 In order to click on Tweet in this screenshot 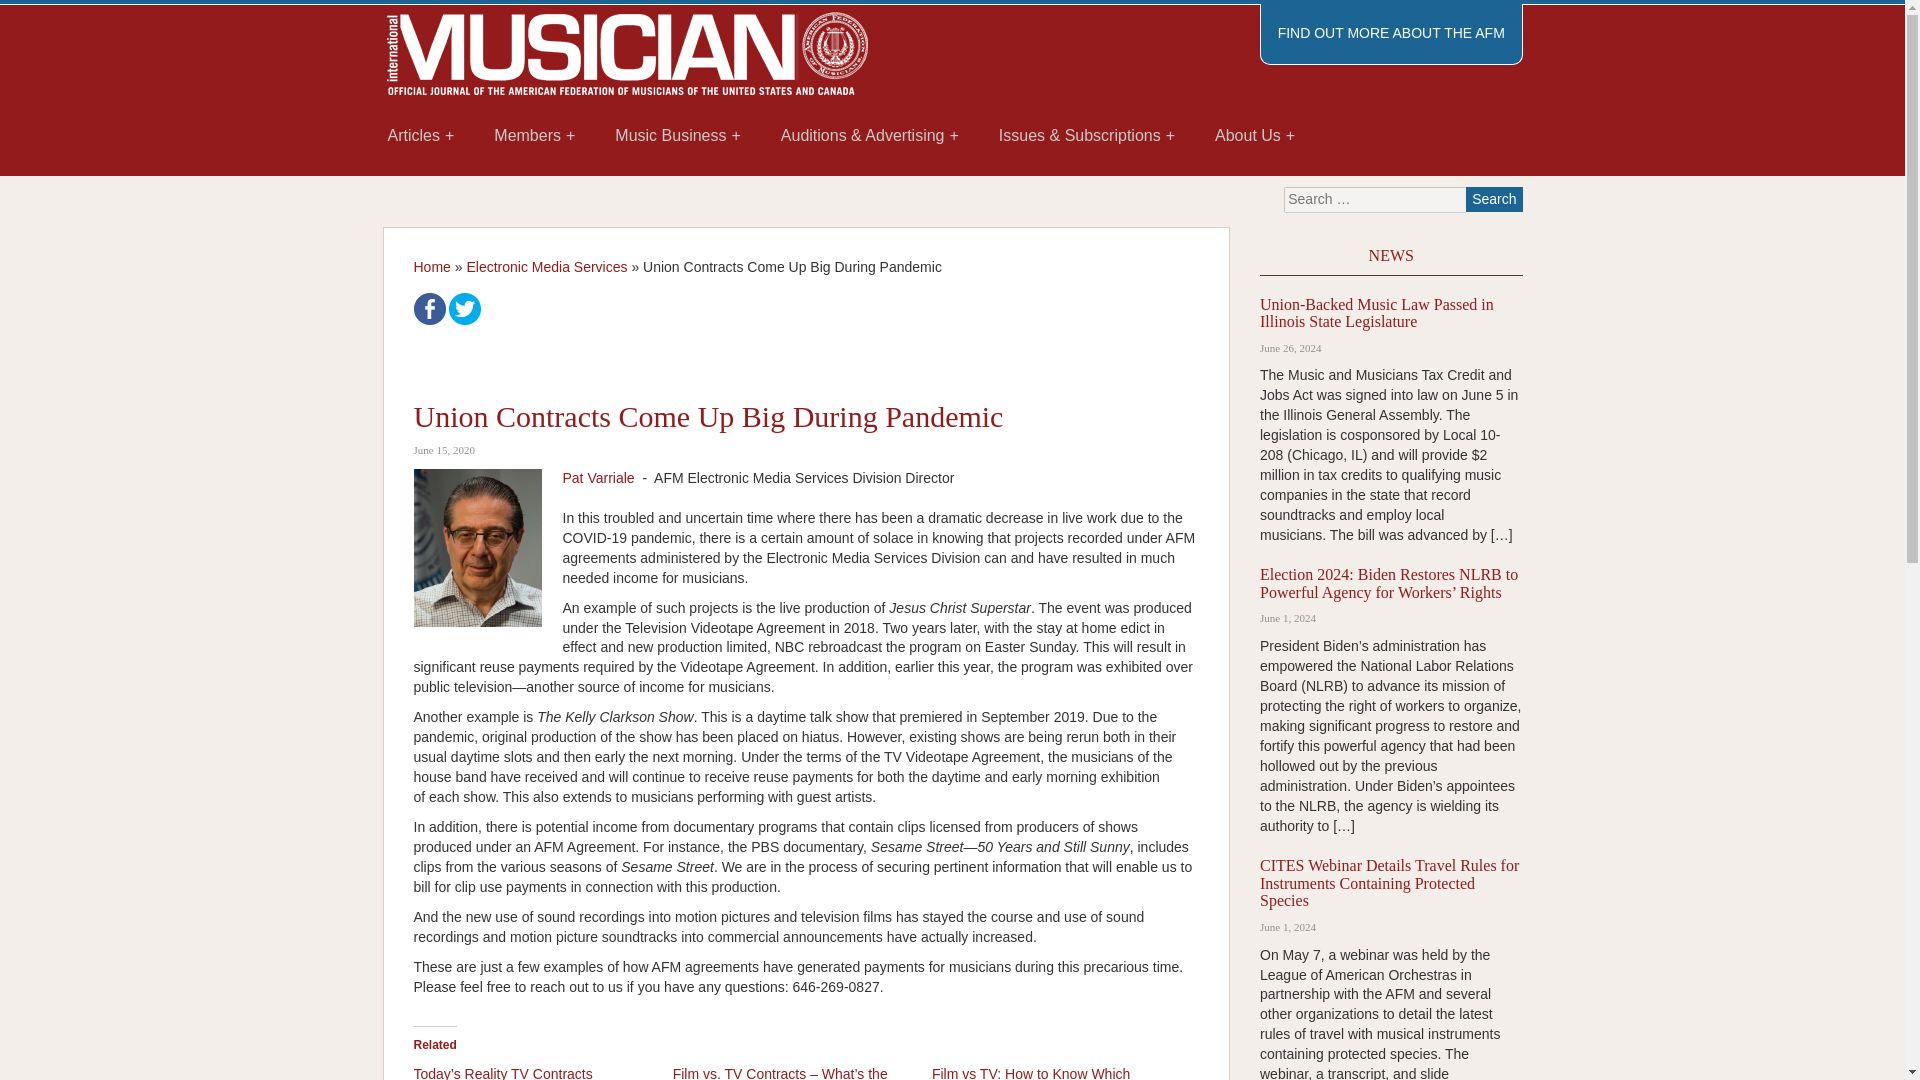, I will do `click(465, 308)`.